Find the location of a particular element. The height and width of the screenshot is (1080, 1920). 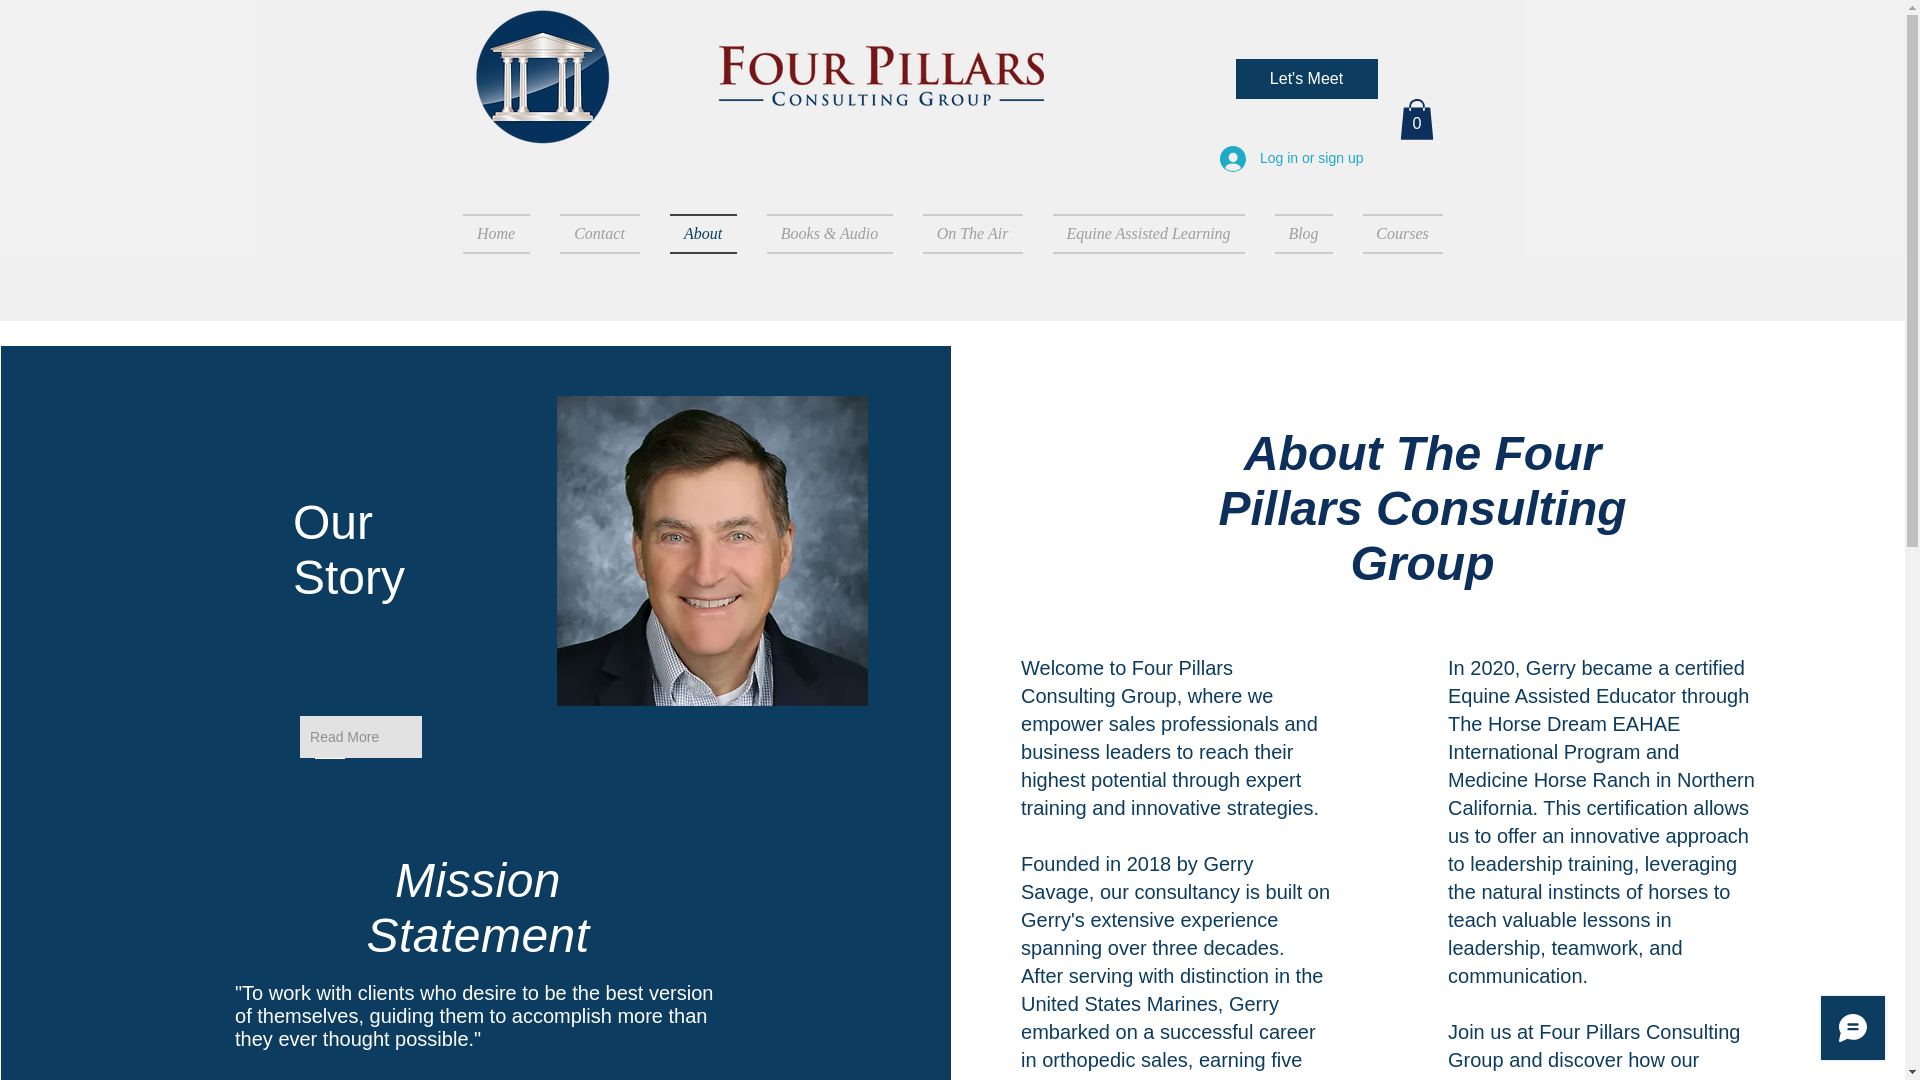

Courses is located at coordinates (1395, 233).